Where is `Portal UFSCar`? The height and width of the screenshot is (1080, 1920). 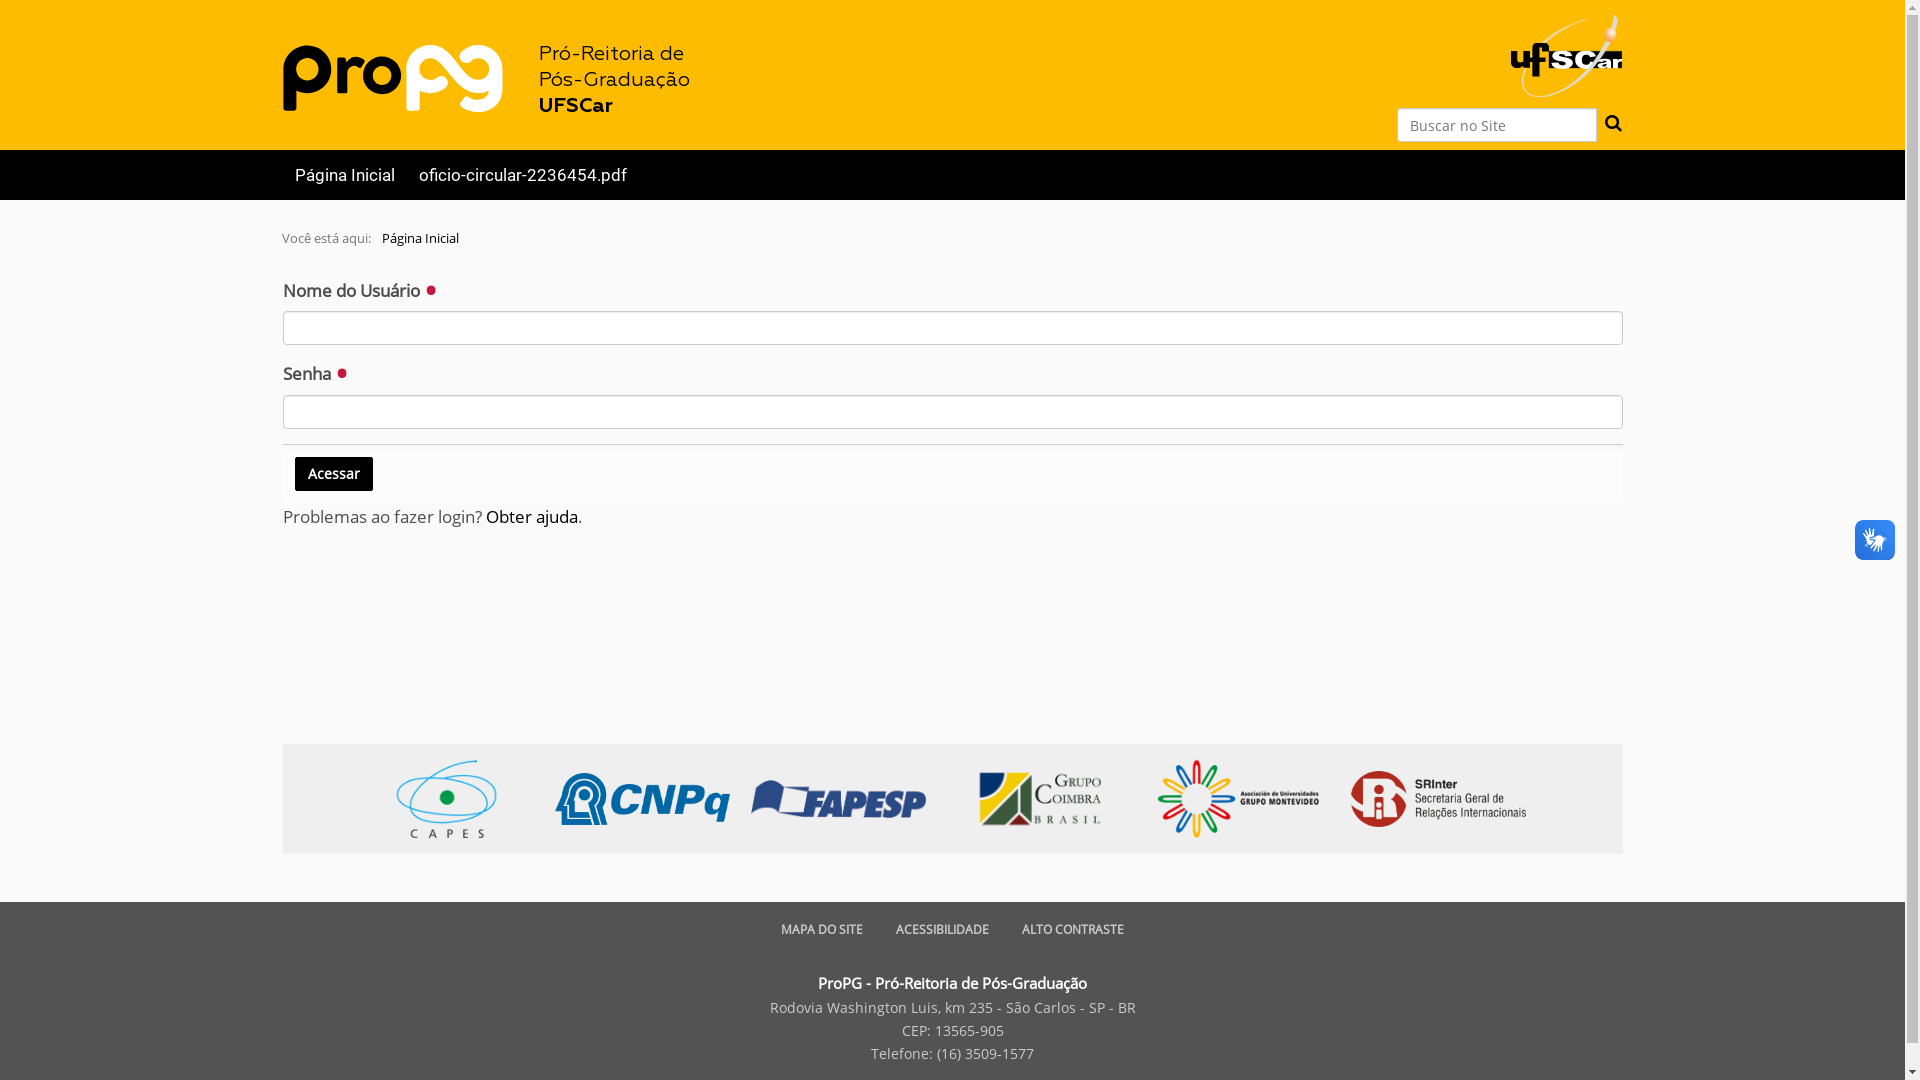 Portal UFSCar is located at coordinates (1566, 46).